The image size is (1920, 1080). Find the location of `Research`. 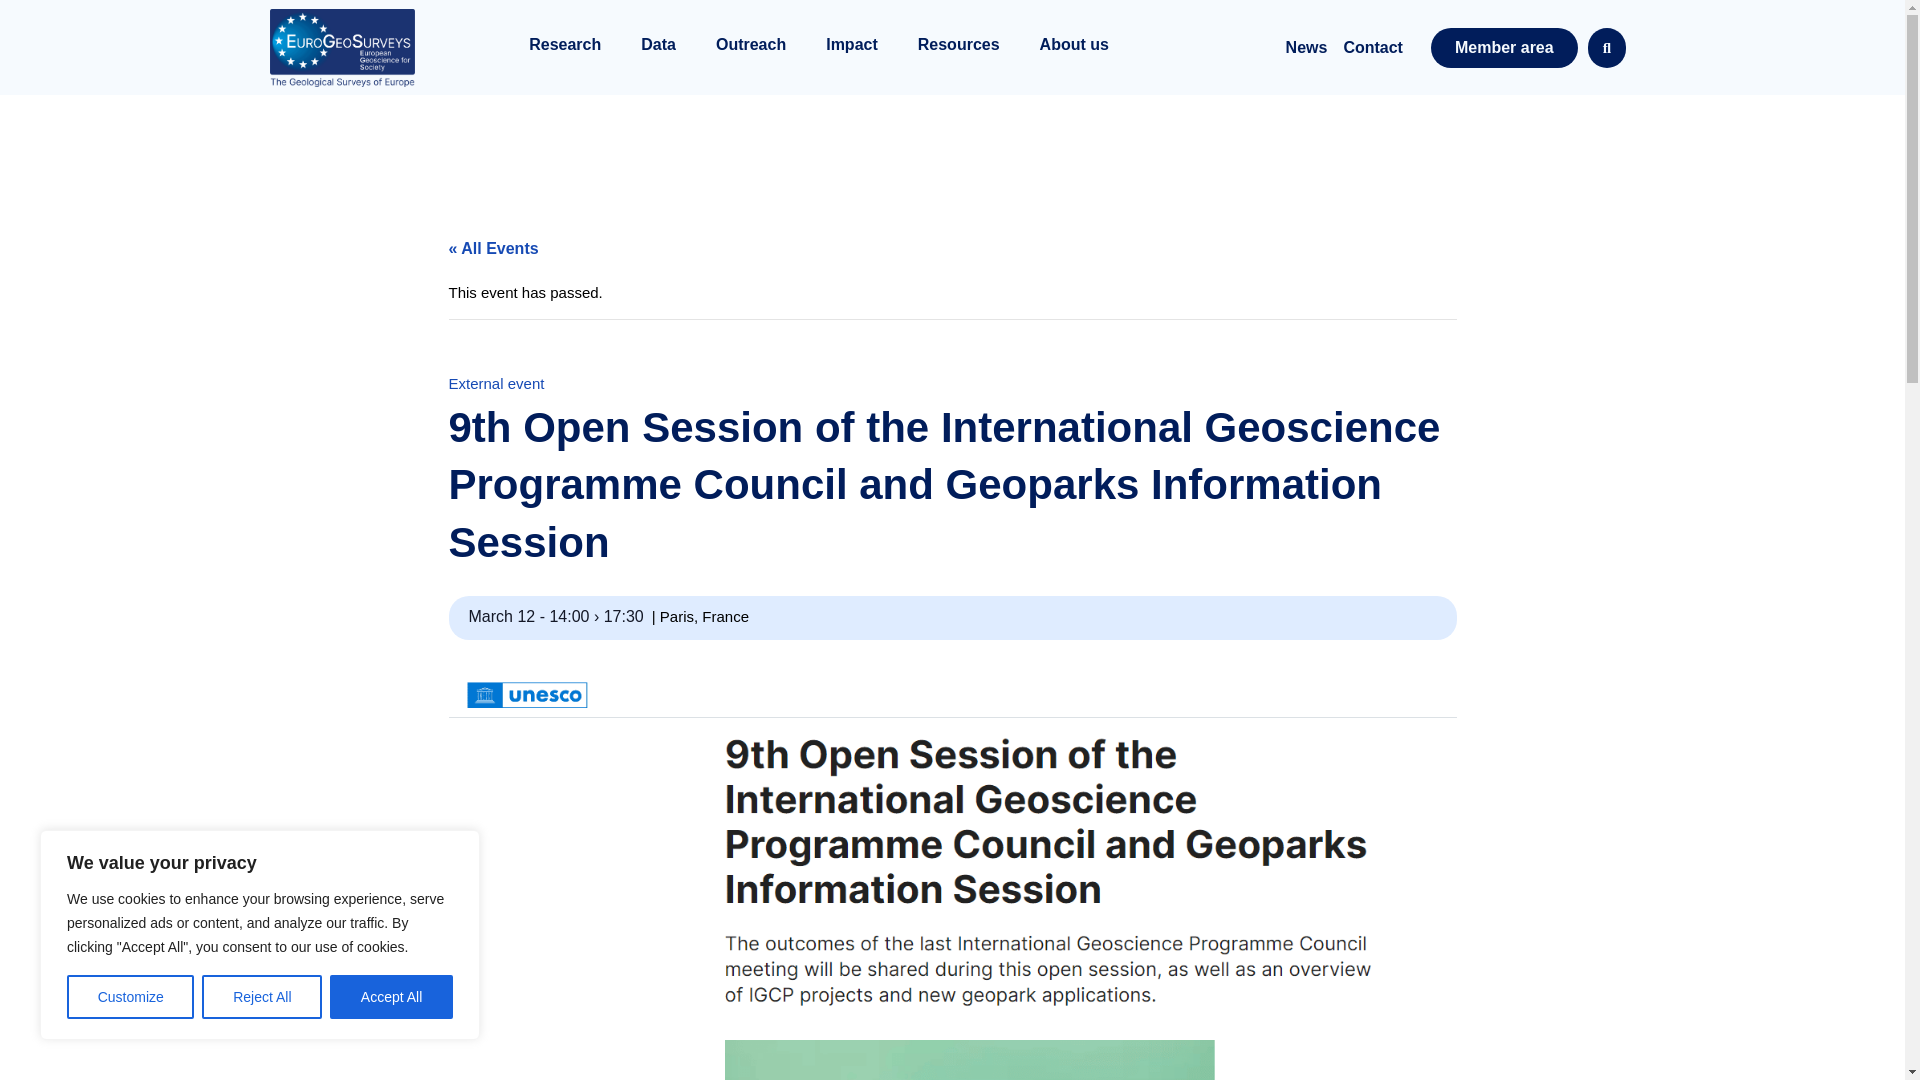

Research is located at coordinates (564, 48).